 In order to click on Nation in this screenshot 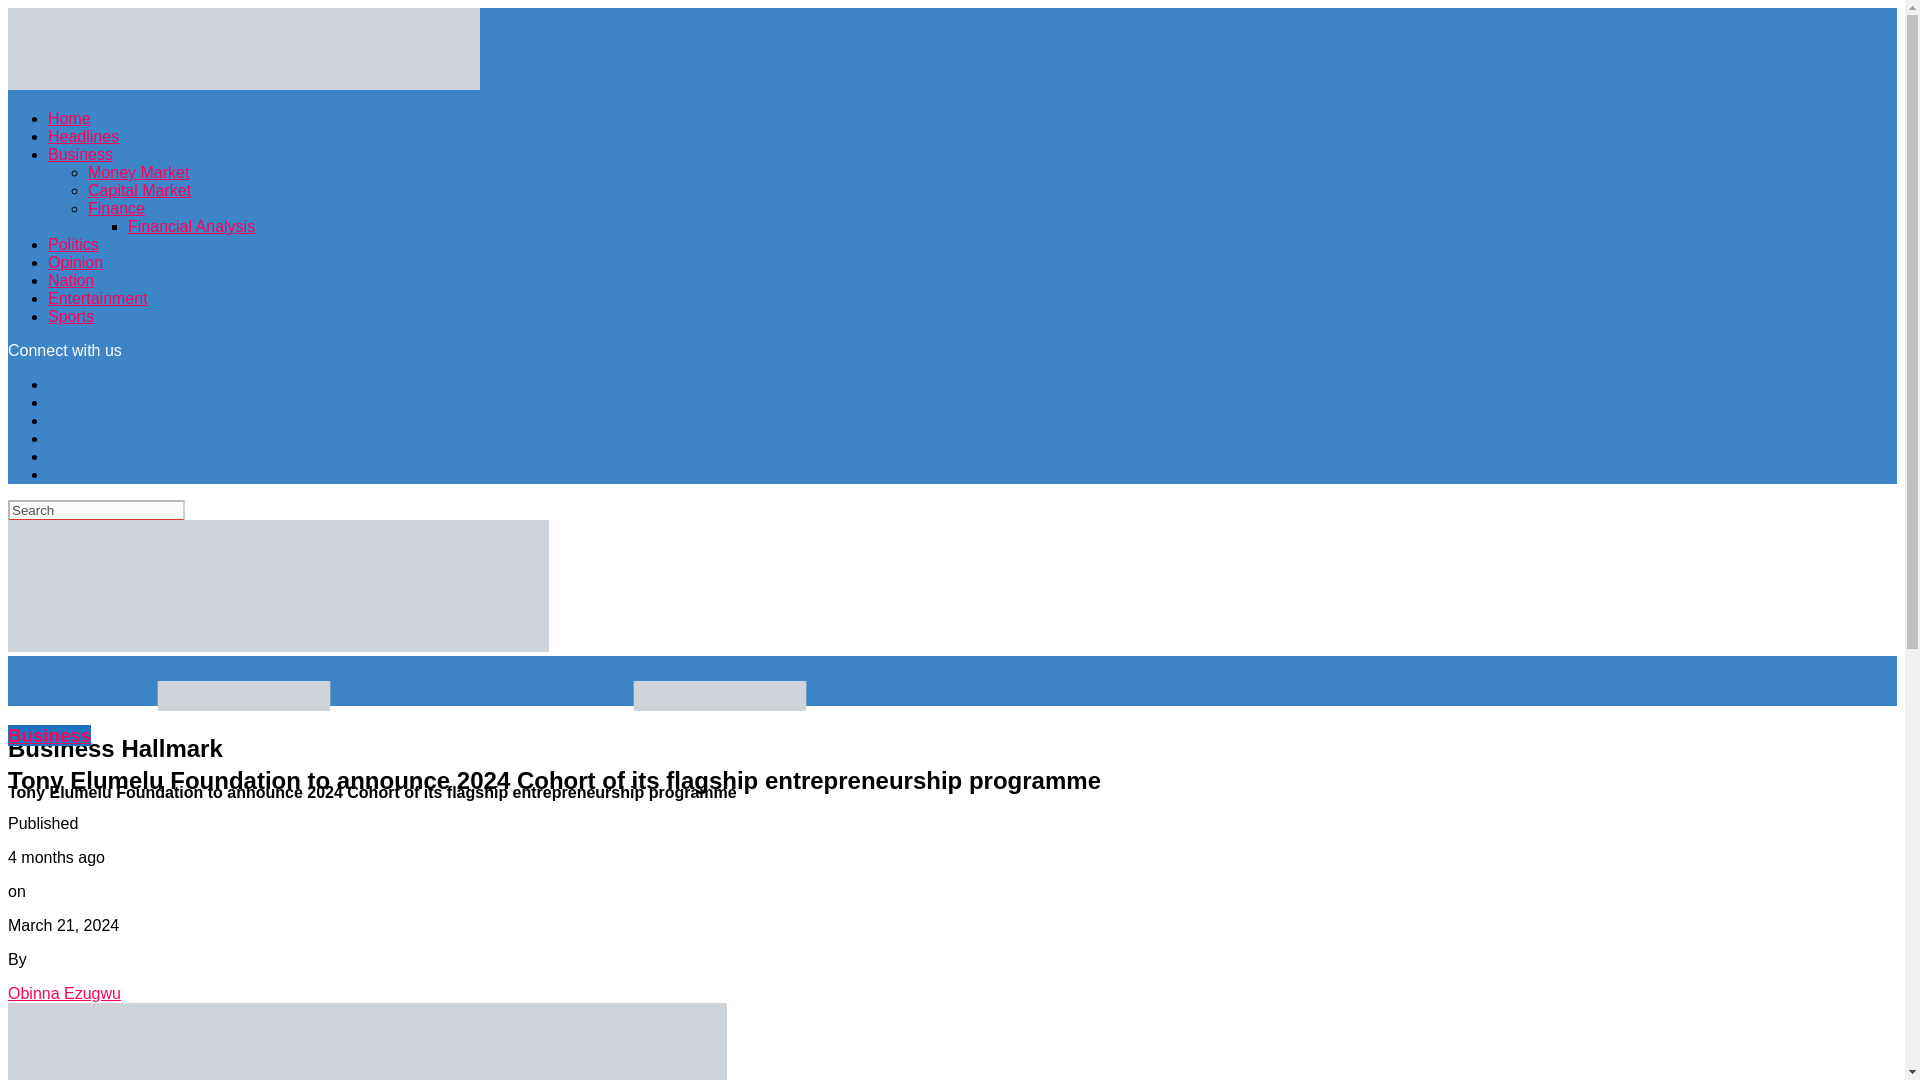, I will do `click(71, 280)`.